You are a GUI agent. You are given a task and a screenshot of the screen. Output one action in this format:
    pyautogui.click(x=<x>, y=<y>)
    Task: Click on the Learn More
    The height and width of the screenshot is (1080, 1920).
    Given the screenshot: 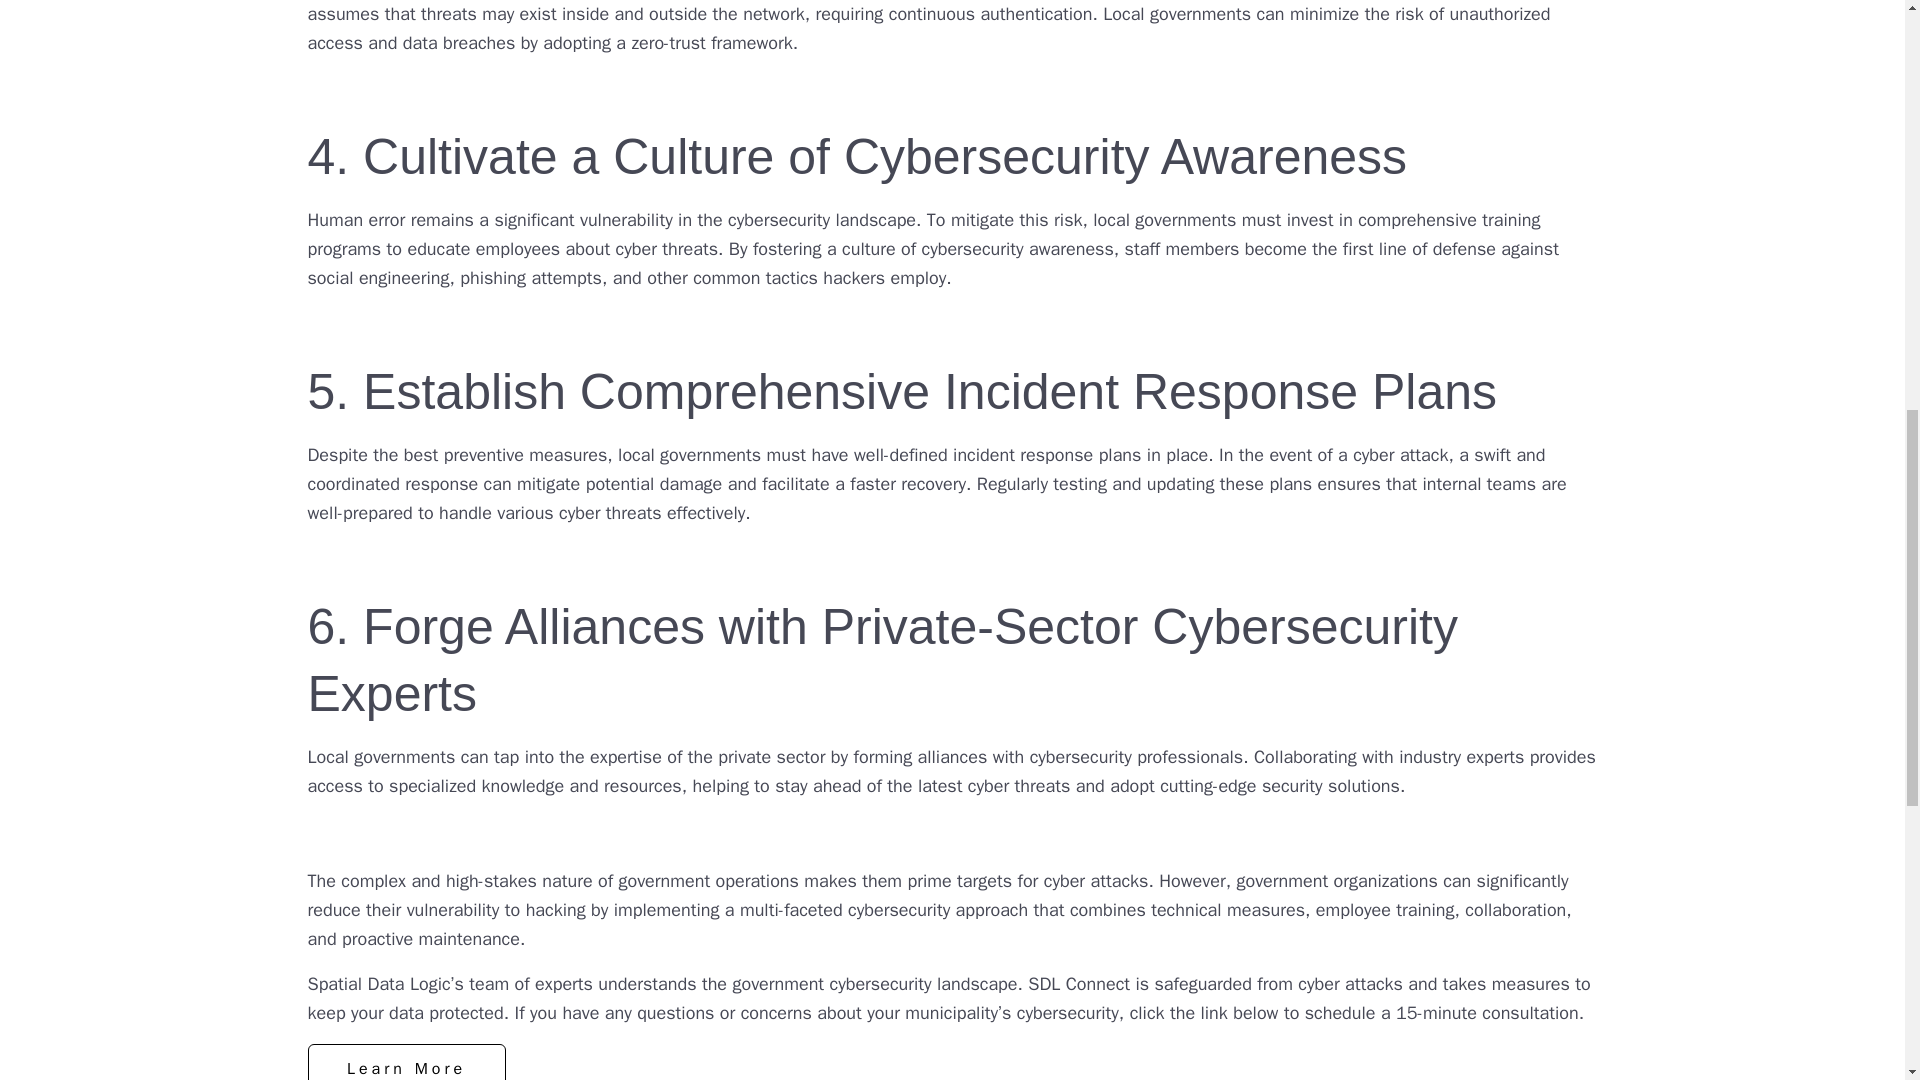 What is the action you would take?
    pyautogui.click(x=406, y=1062)
    